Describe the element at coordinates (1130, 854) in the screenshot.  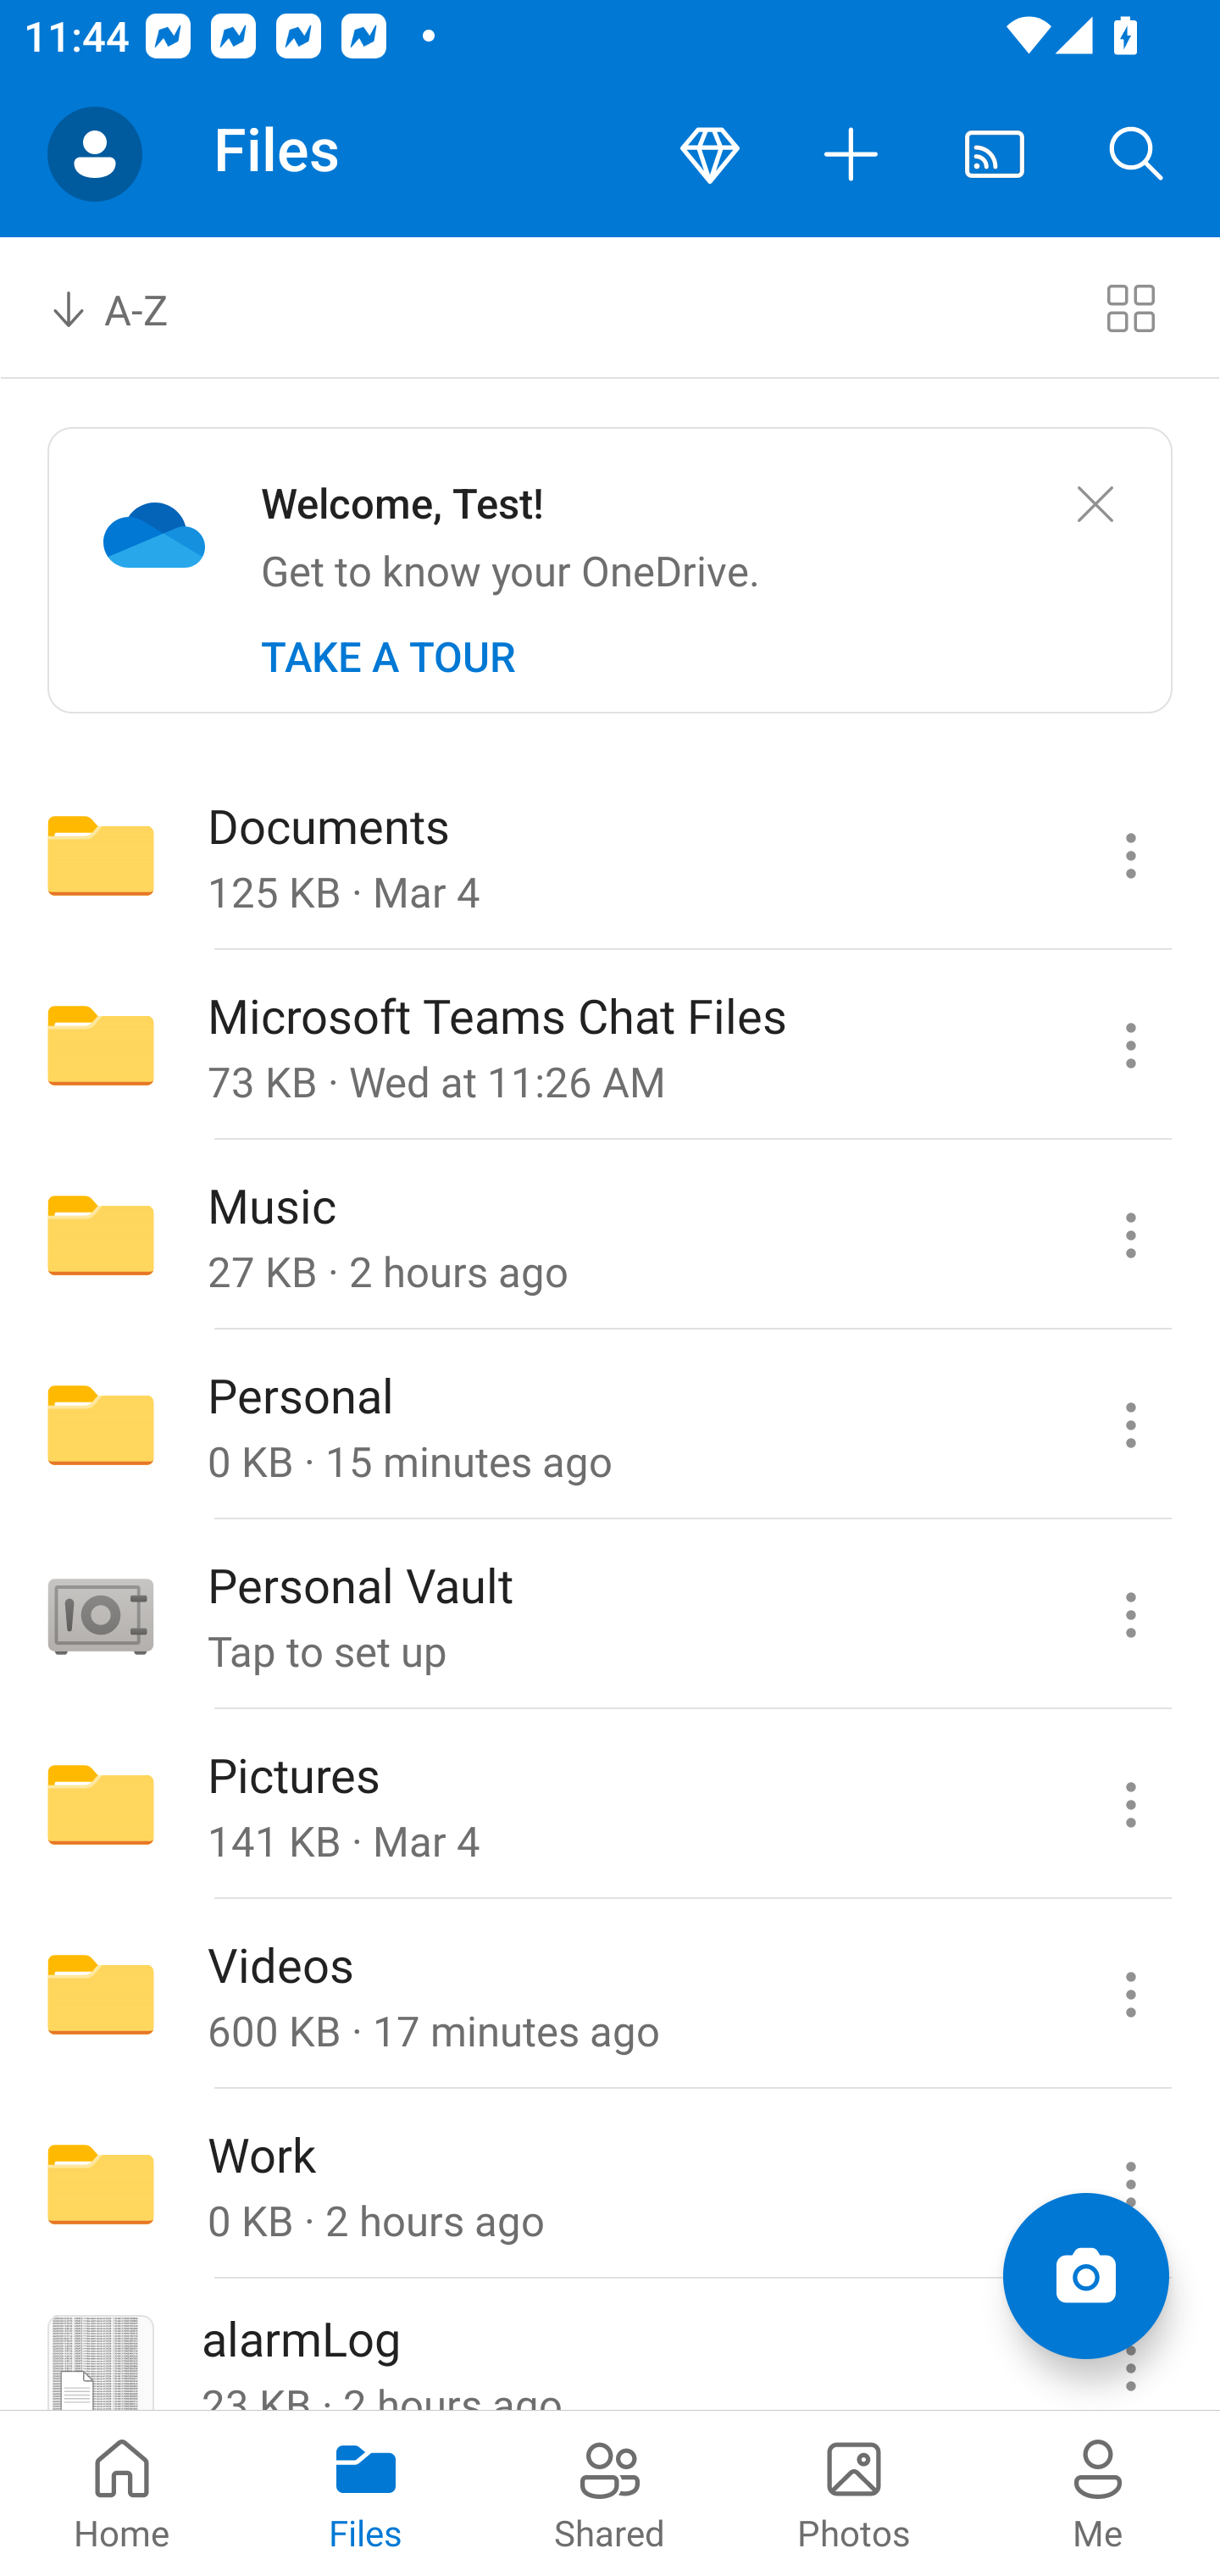
I see `Documents commands` at that location.